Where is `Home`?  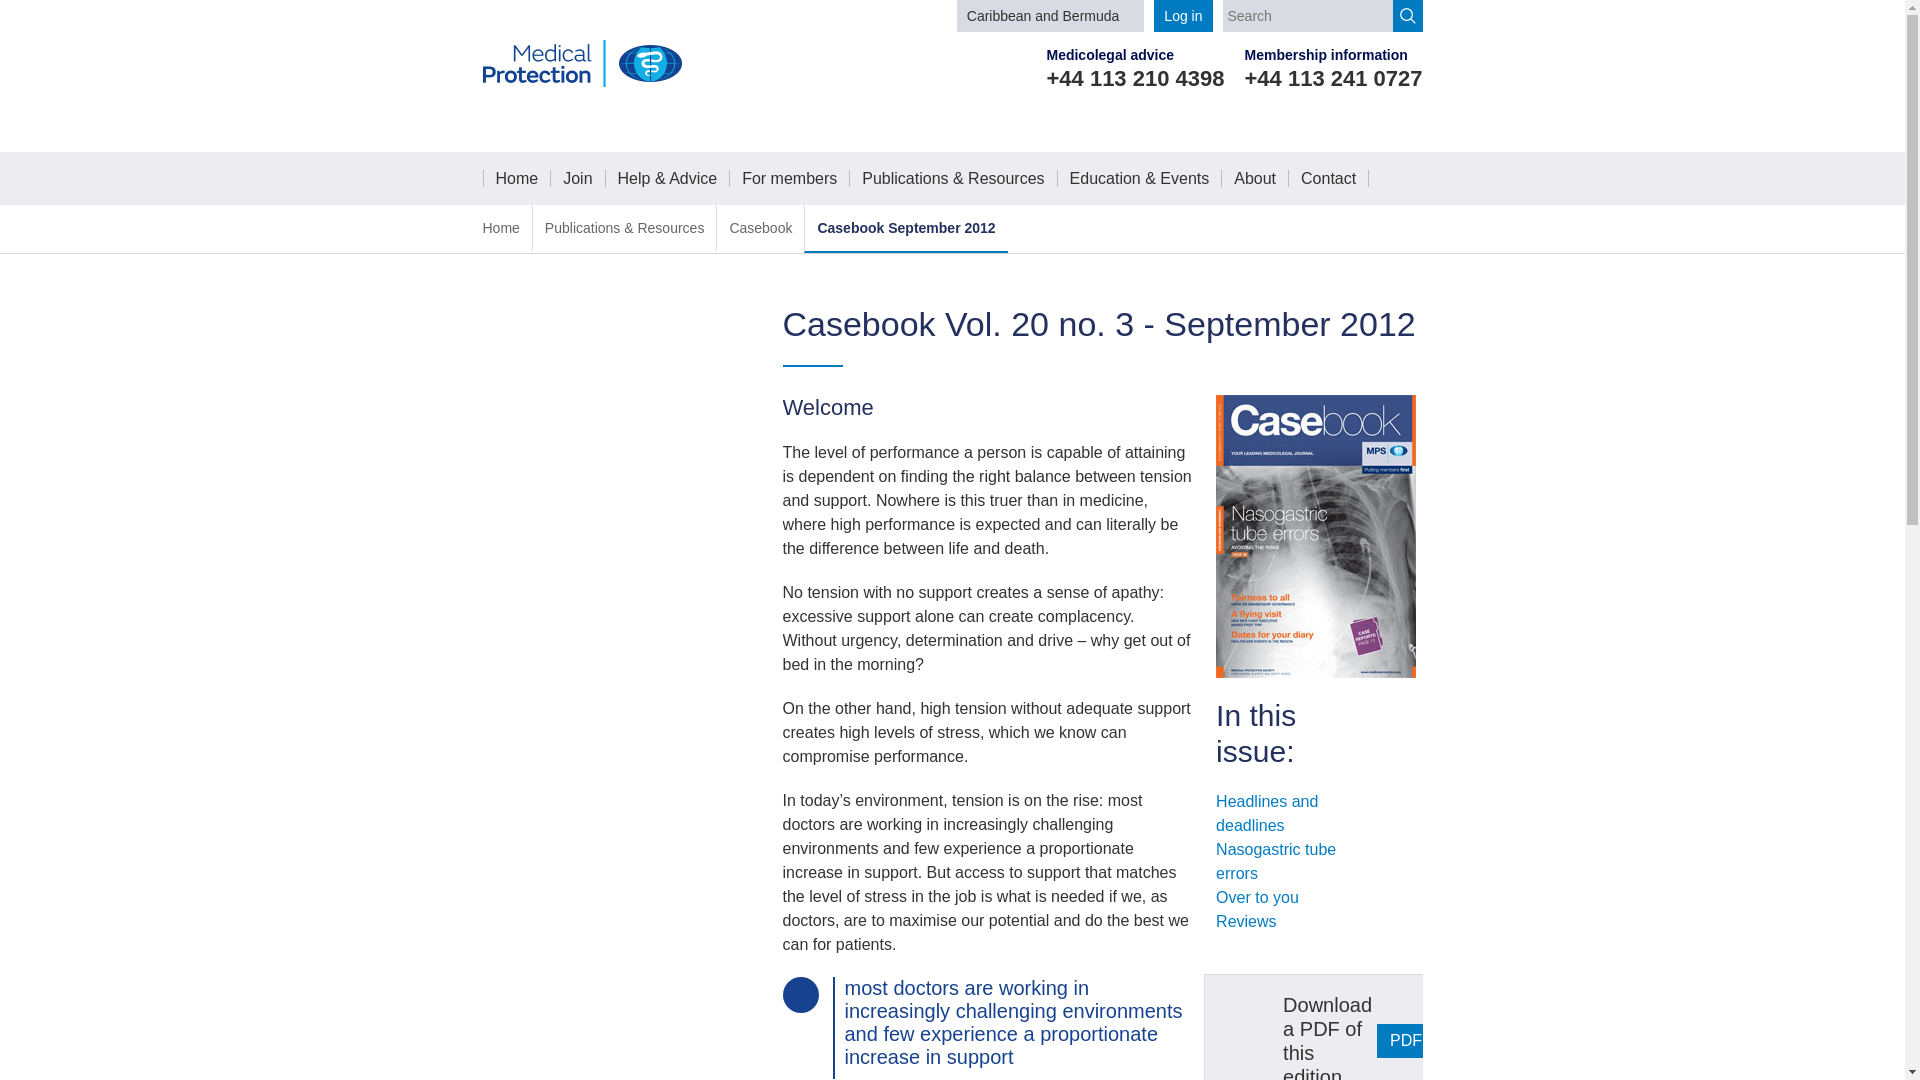
Home is located at coordinates (517, 178).